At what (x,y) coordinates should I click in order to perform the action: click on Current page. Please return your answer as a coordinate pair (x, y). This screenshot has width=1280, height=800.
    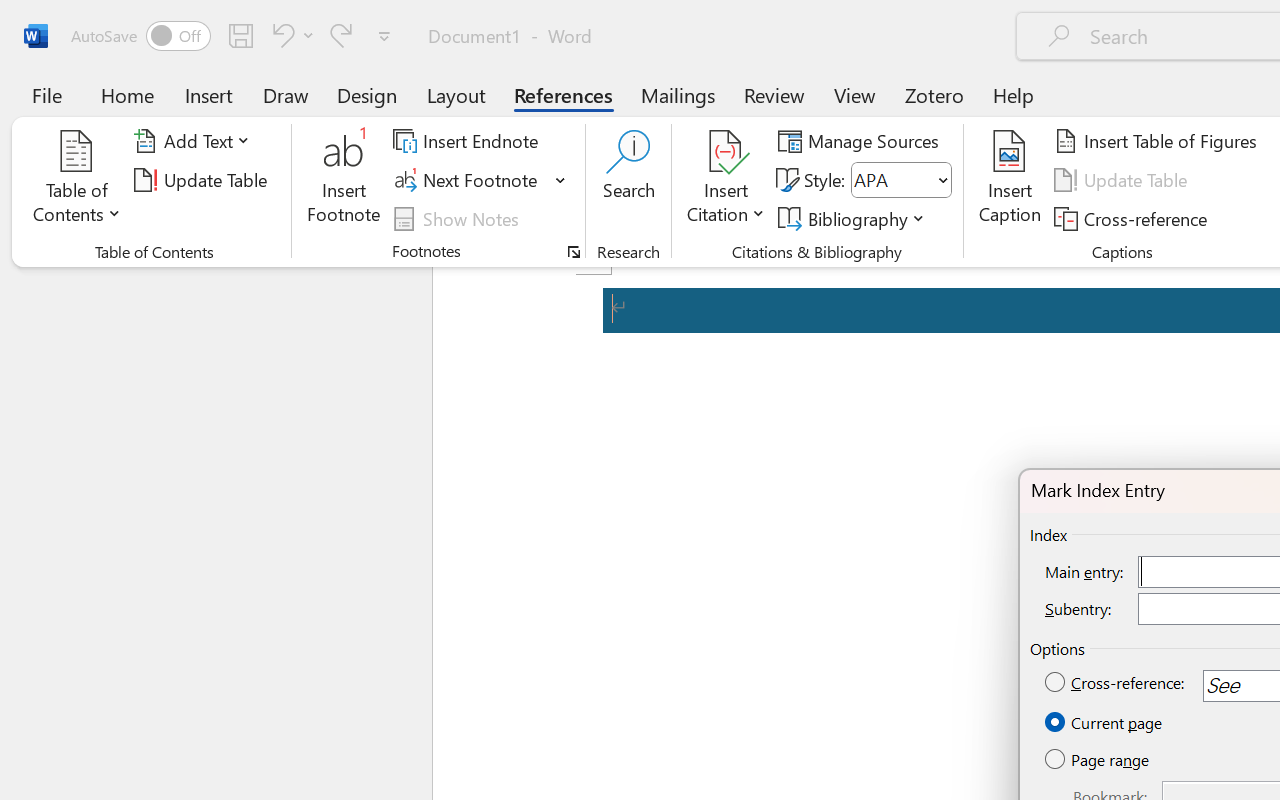
    Looking at the image, I should click on (1105, 723).